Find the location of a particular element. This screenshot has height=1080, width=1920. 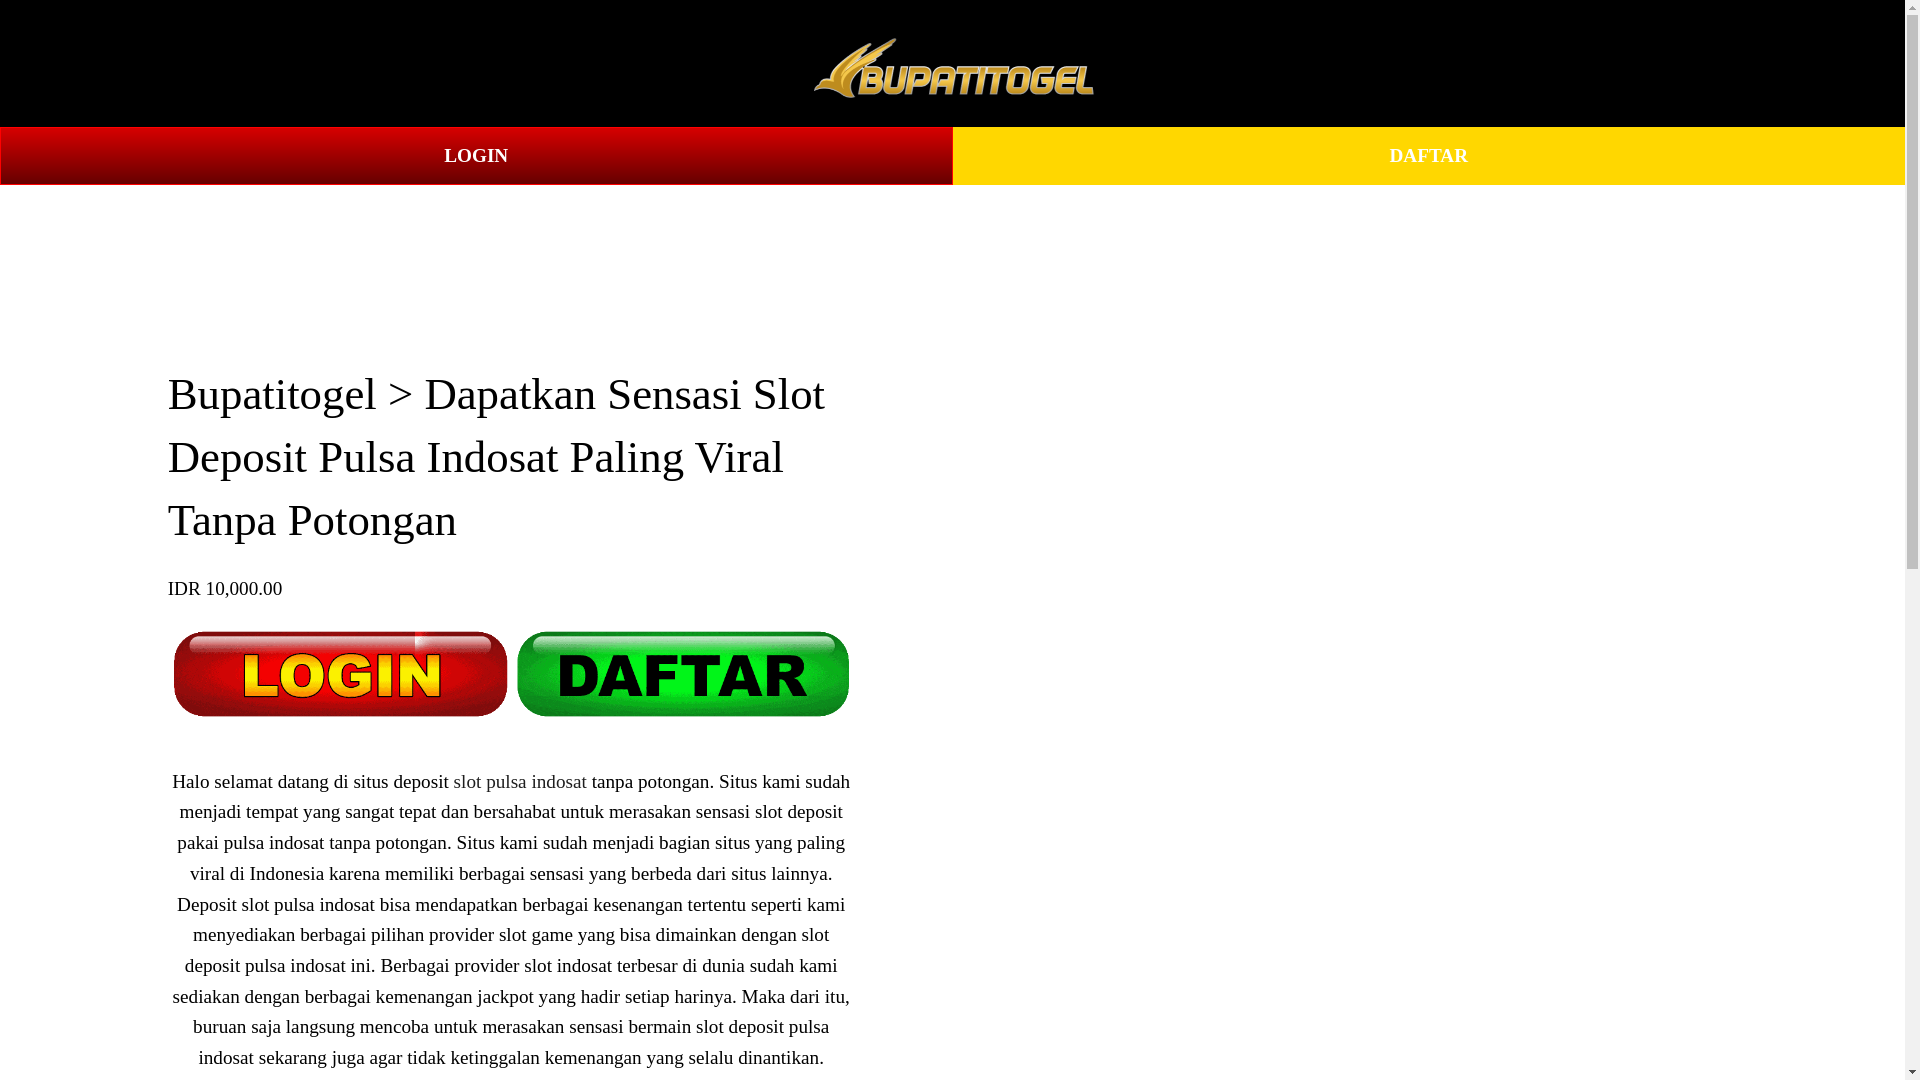

LOGIN is located at coordinates (476, 156).